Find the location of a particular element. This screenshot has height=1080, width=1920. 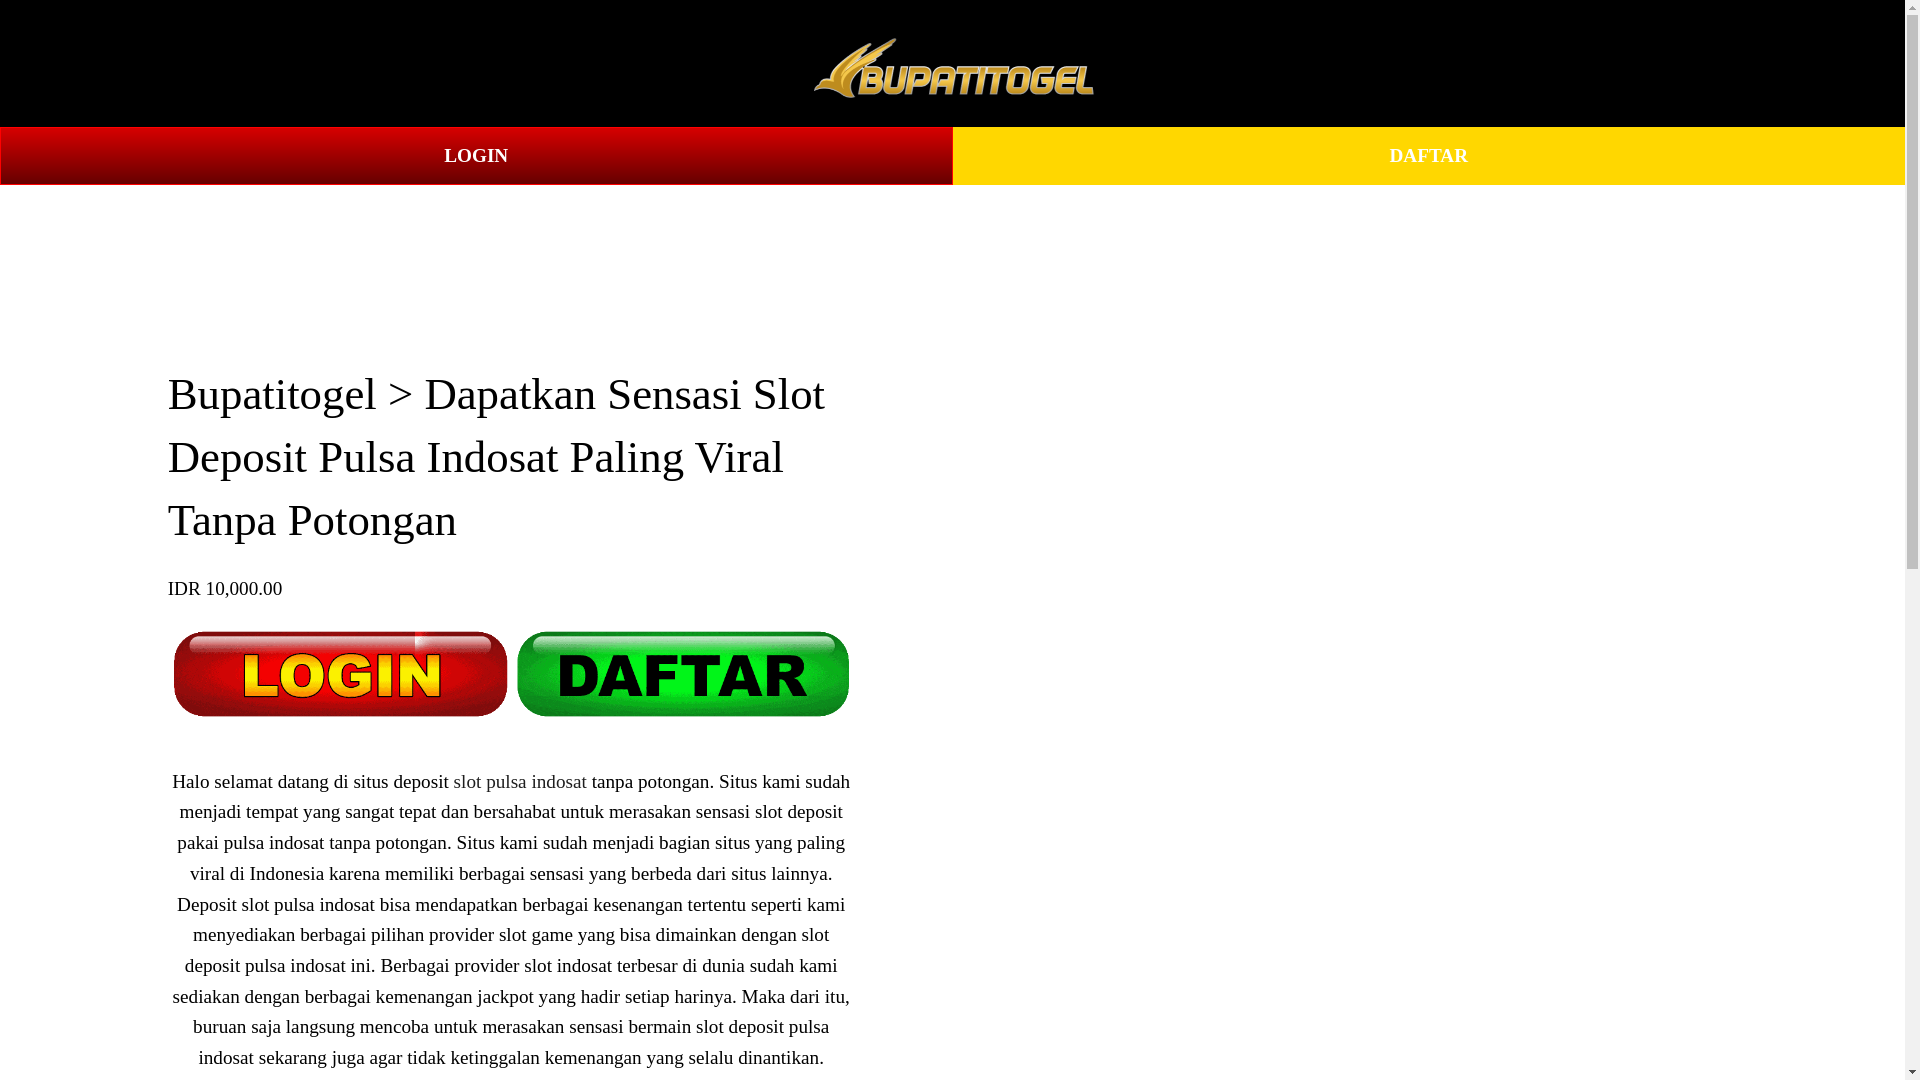

LOGIN is located at coordinates (476, 156).